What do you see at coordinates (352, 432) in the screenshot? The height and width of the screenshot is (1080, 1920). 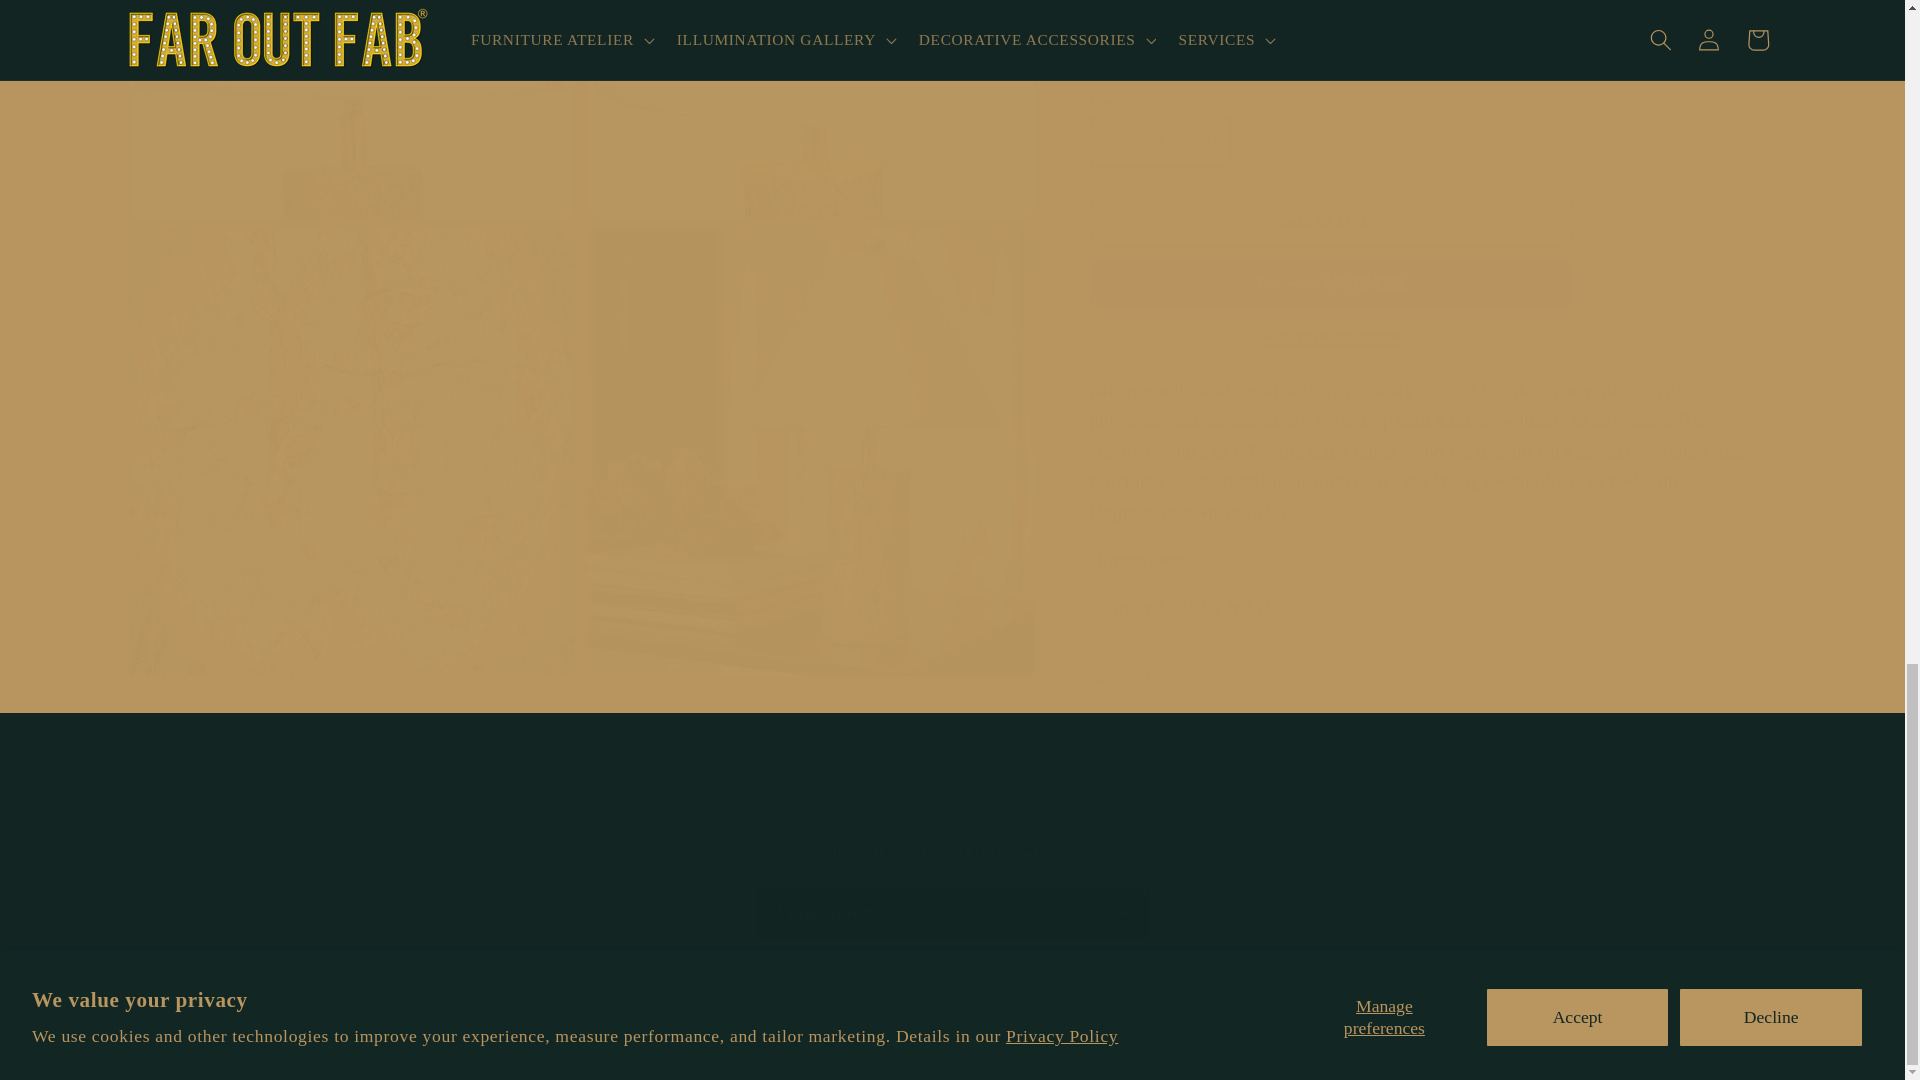 I see `ABOUT CONTACT PRIVACY RETURN POLICY STORIES TERMS` at bounding box center [352, 432].